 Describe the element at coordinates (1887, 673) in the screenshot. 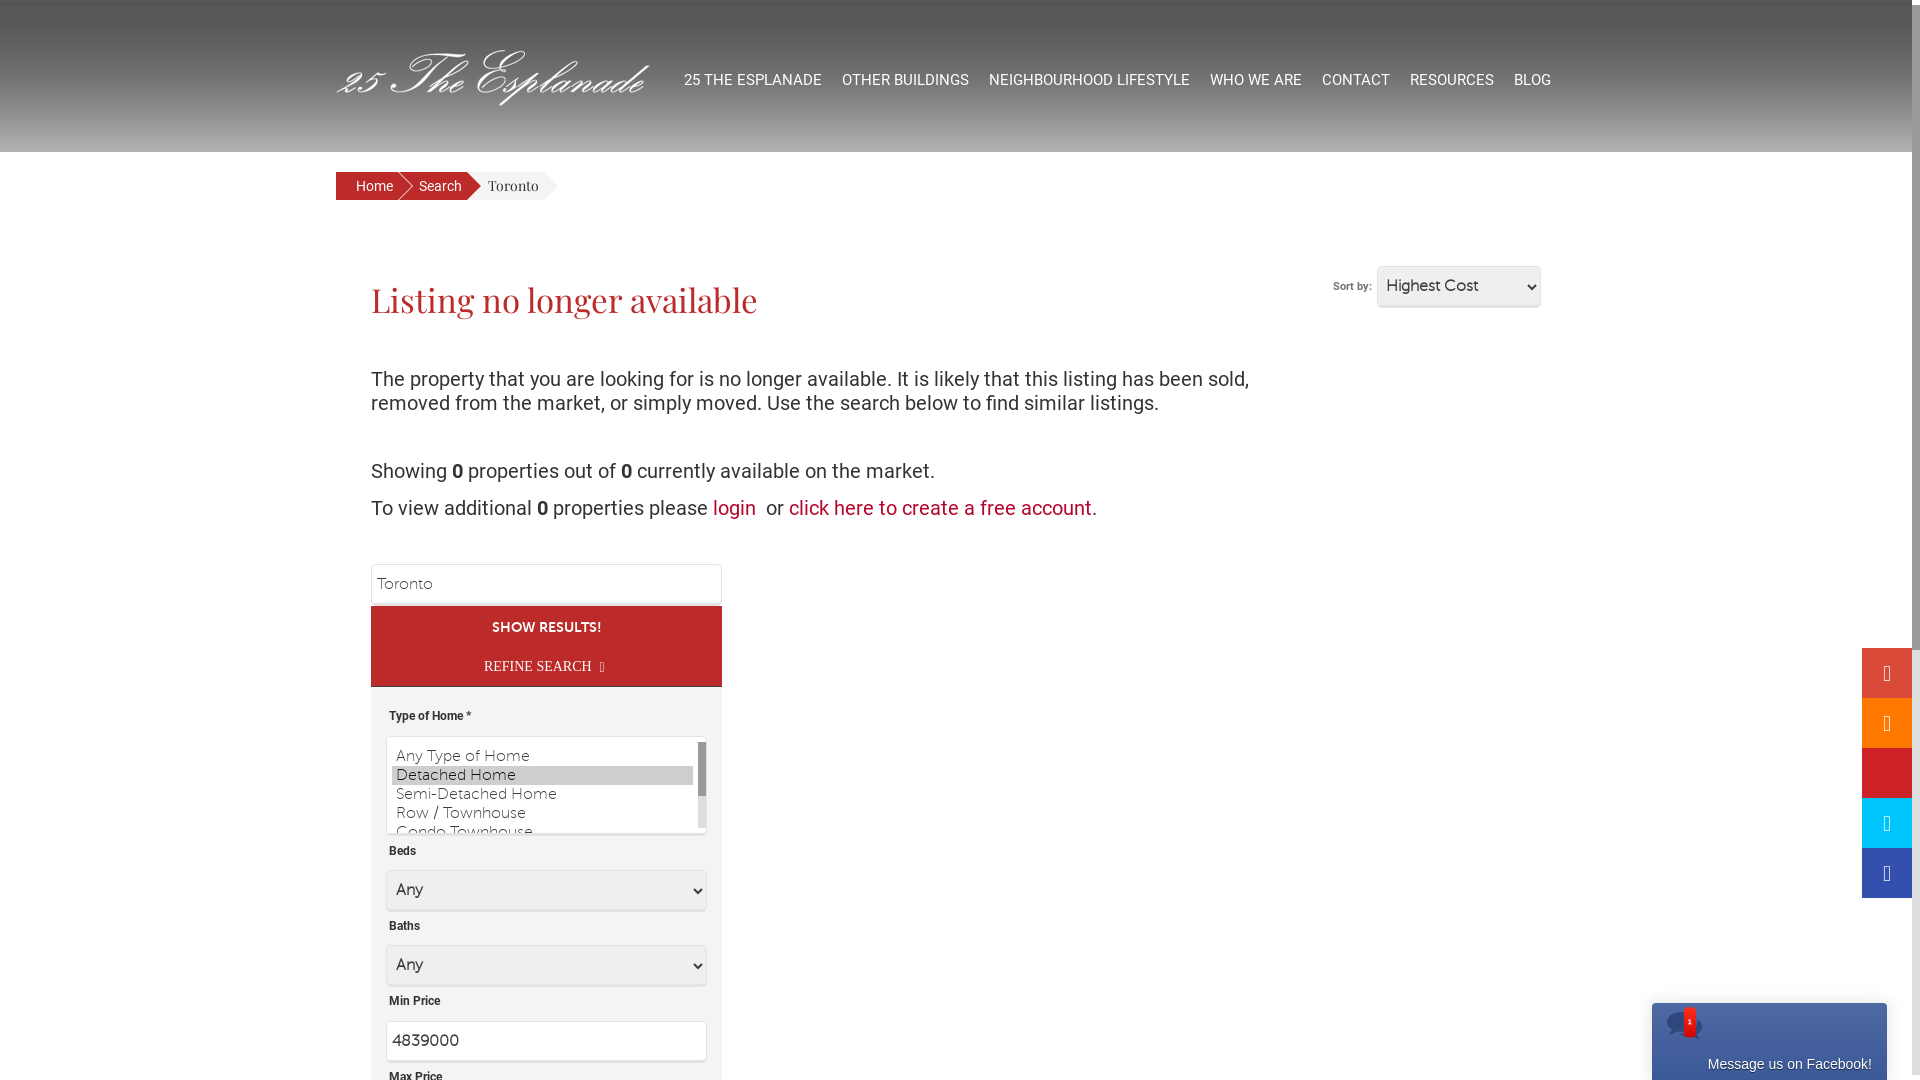

I see `google-plus` at that location.